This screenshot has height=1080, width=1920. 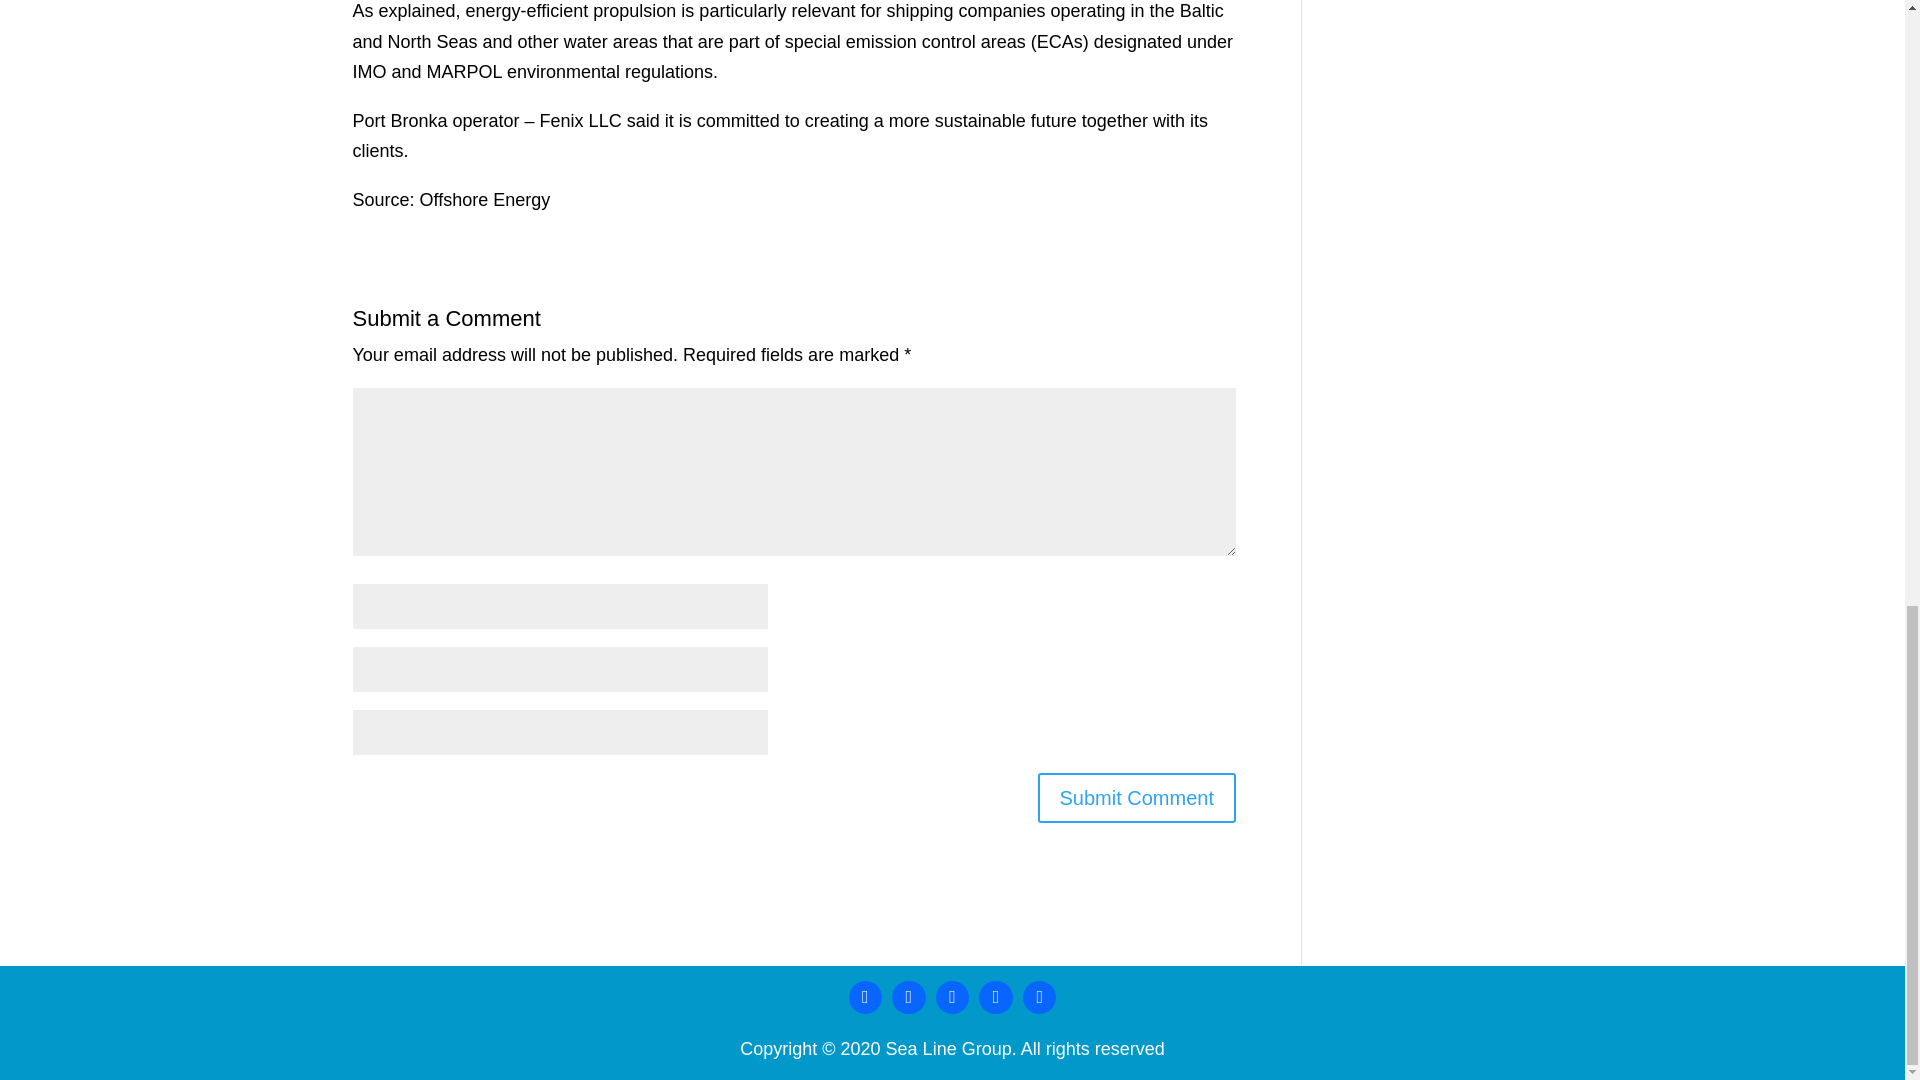 What do you see at coordinates (866, 998) in the screenshot?
I see `Facebook` at bounding box center [866, 998].